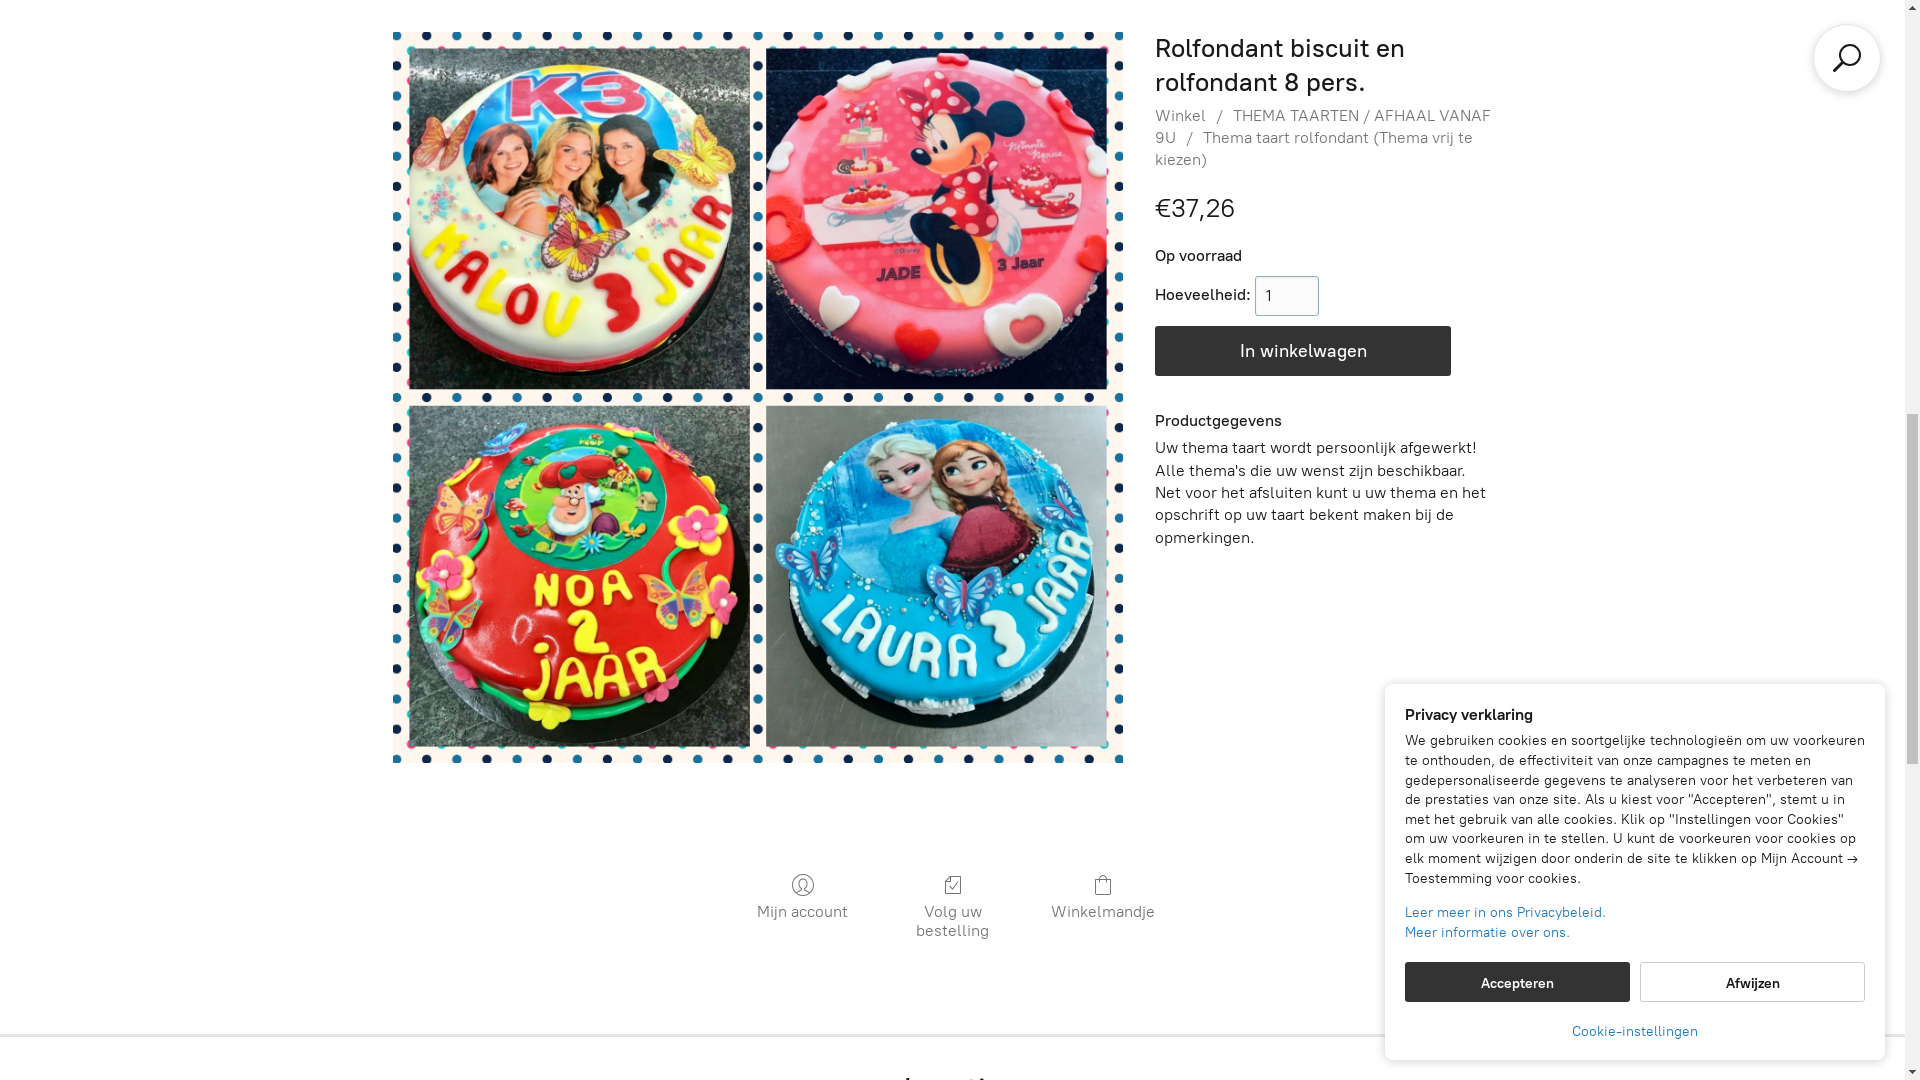 Image resolution: width=1920 pixels, height=1080 pixels. I want to click on 050/78.88.55, so click(1538, 711).